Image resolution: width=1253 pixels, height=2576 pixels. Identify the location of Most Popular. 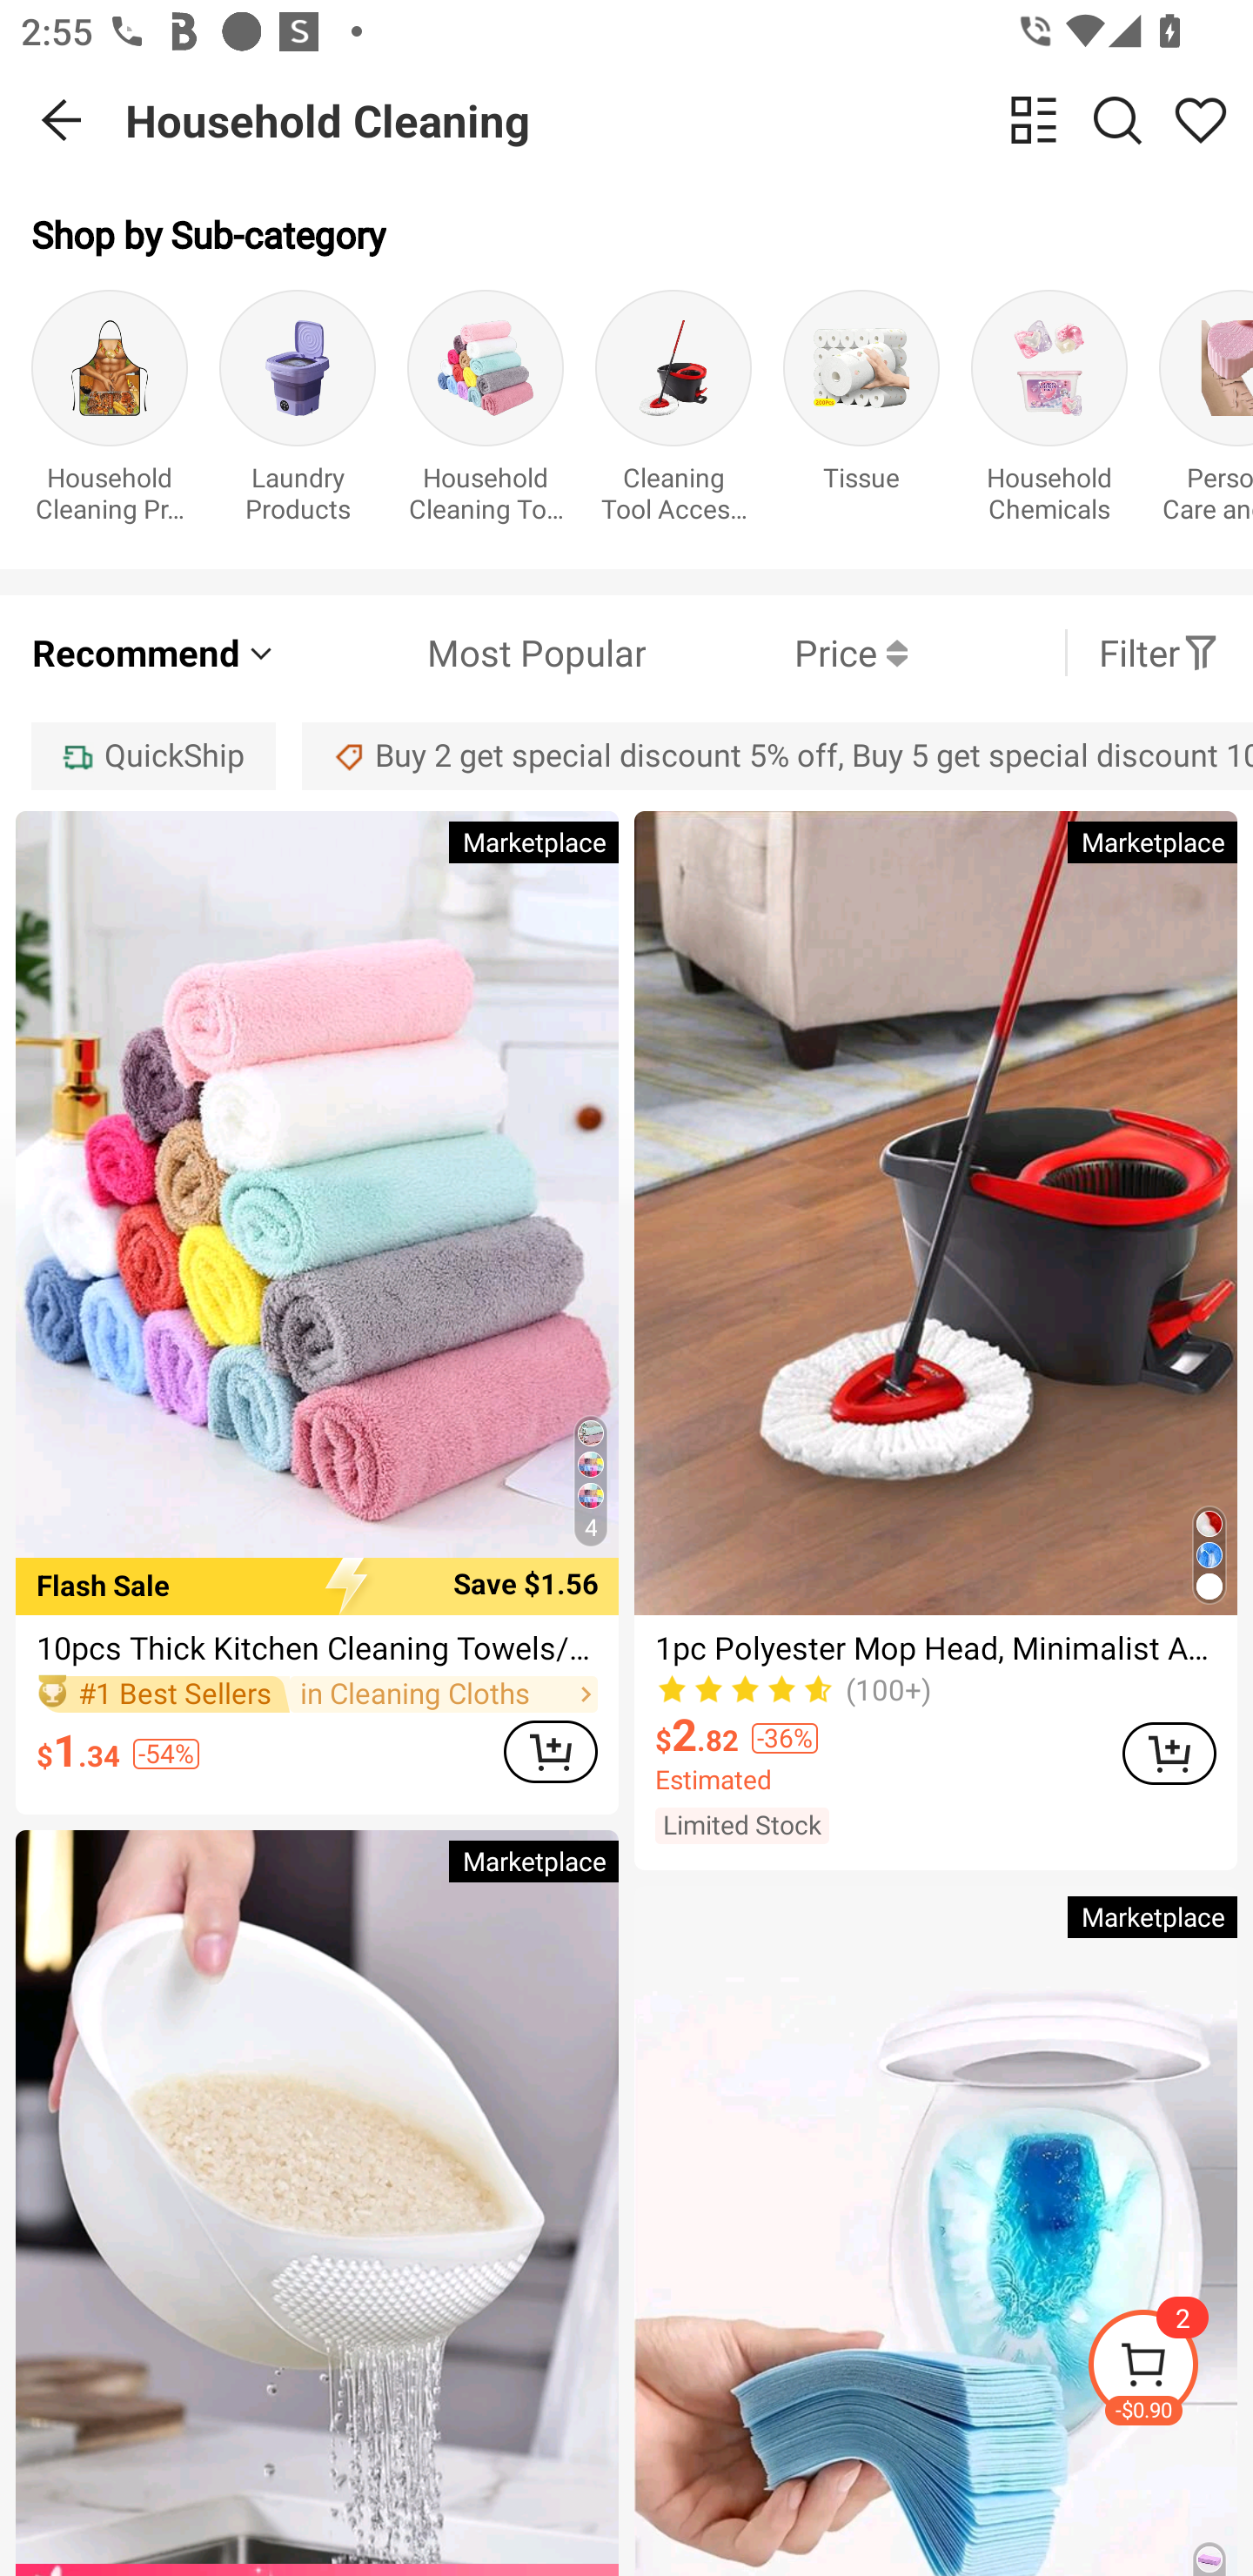
(461, 653).